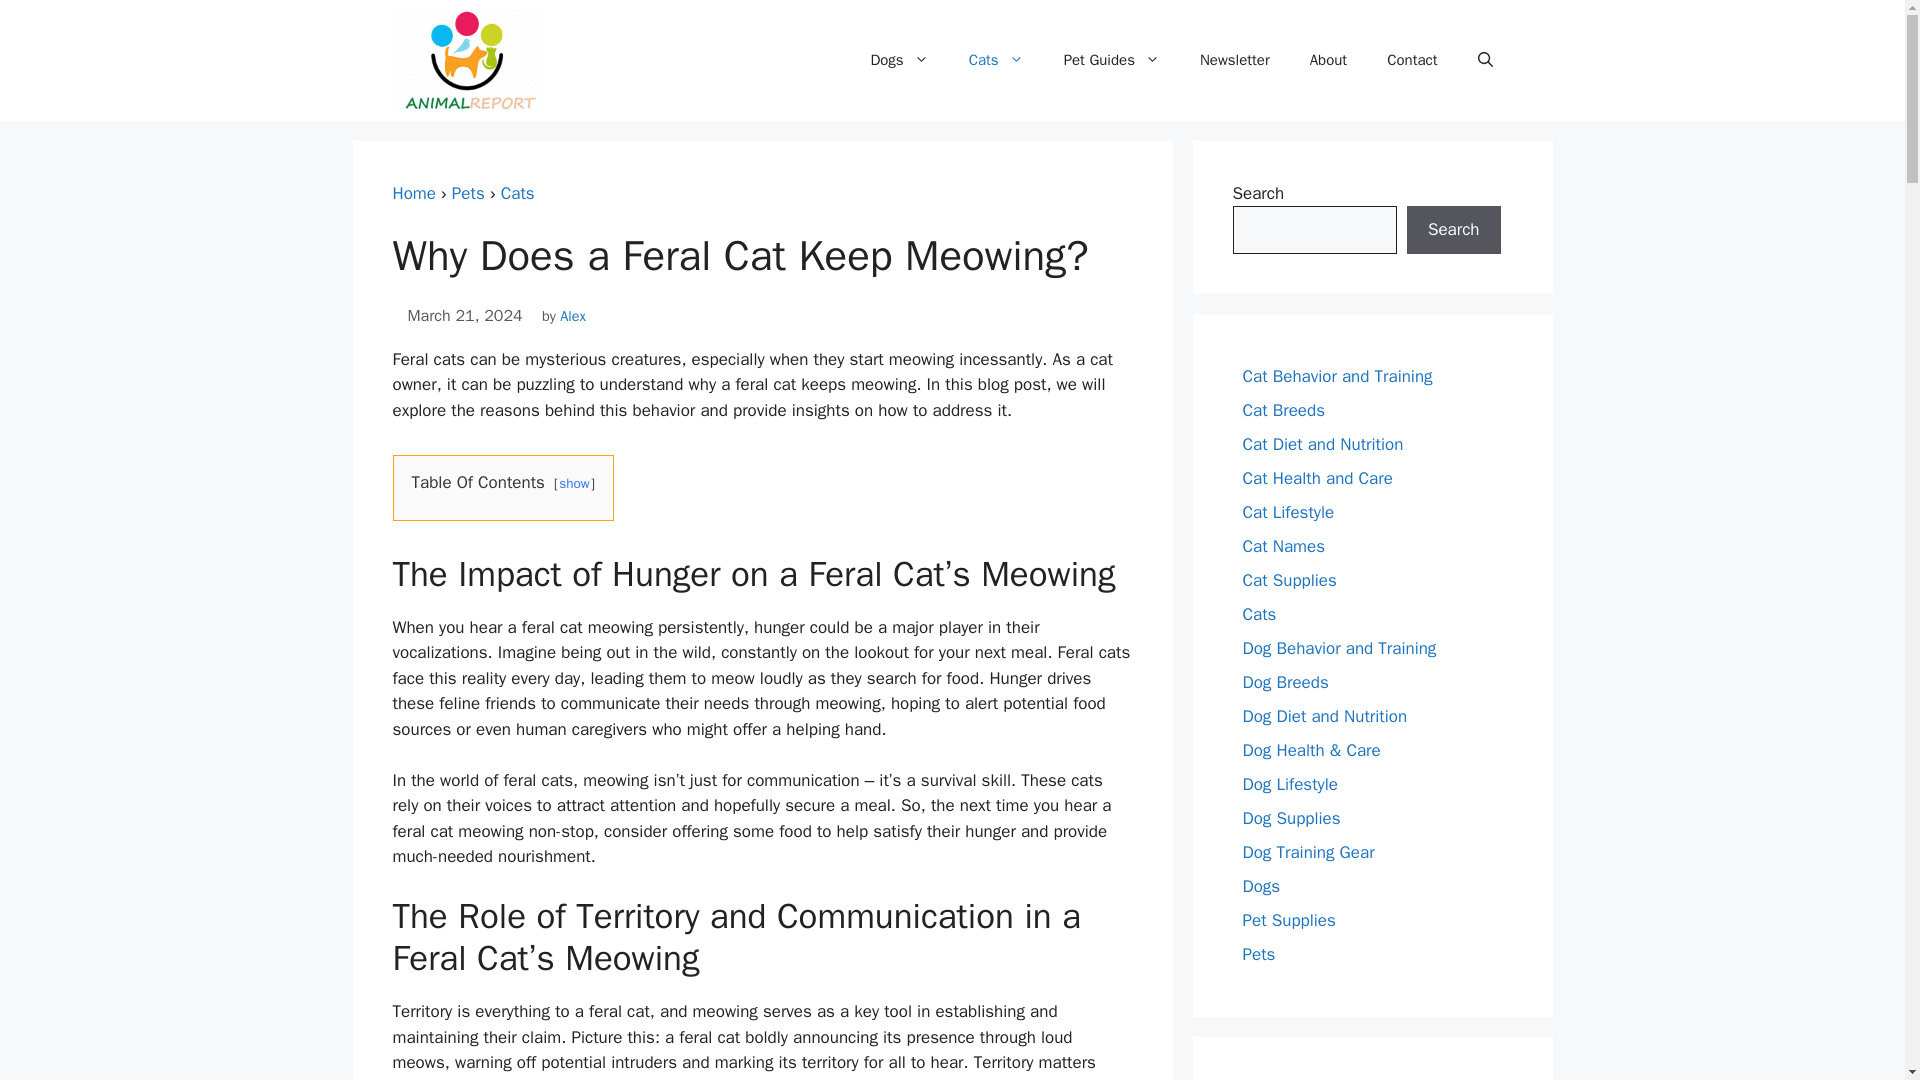  Describe the element at coordinates (1235, 60) in the screenshot. I see `Newsletter` at that location.